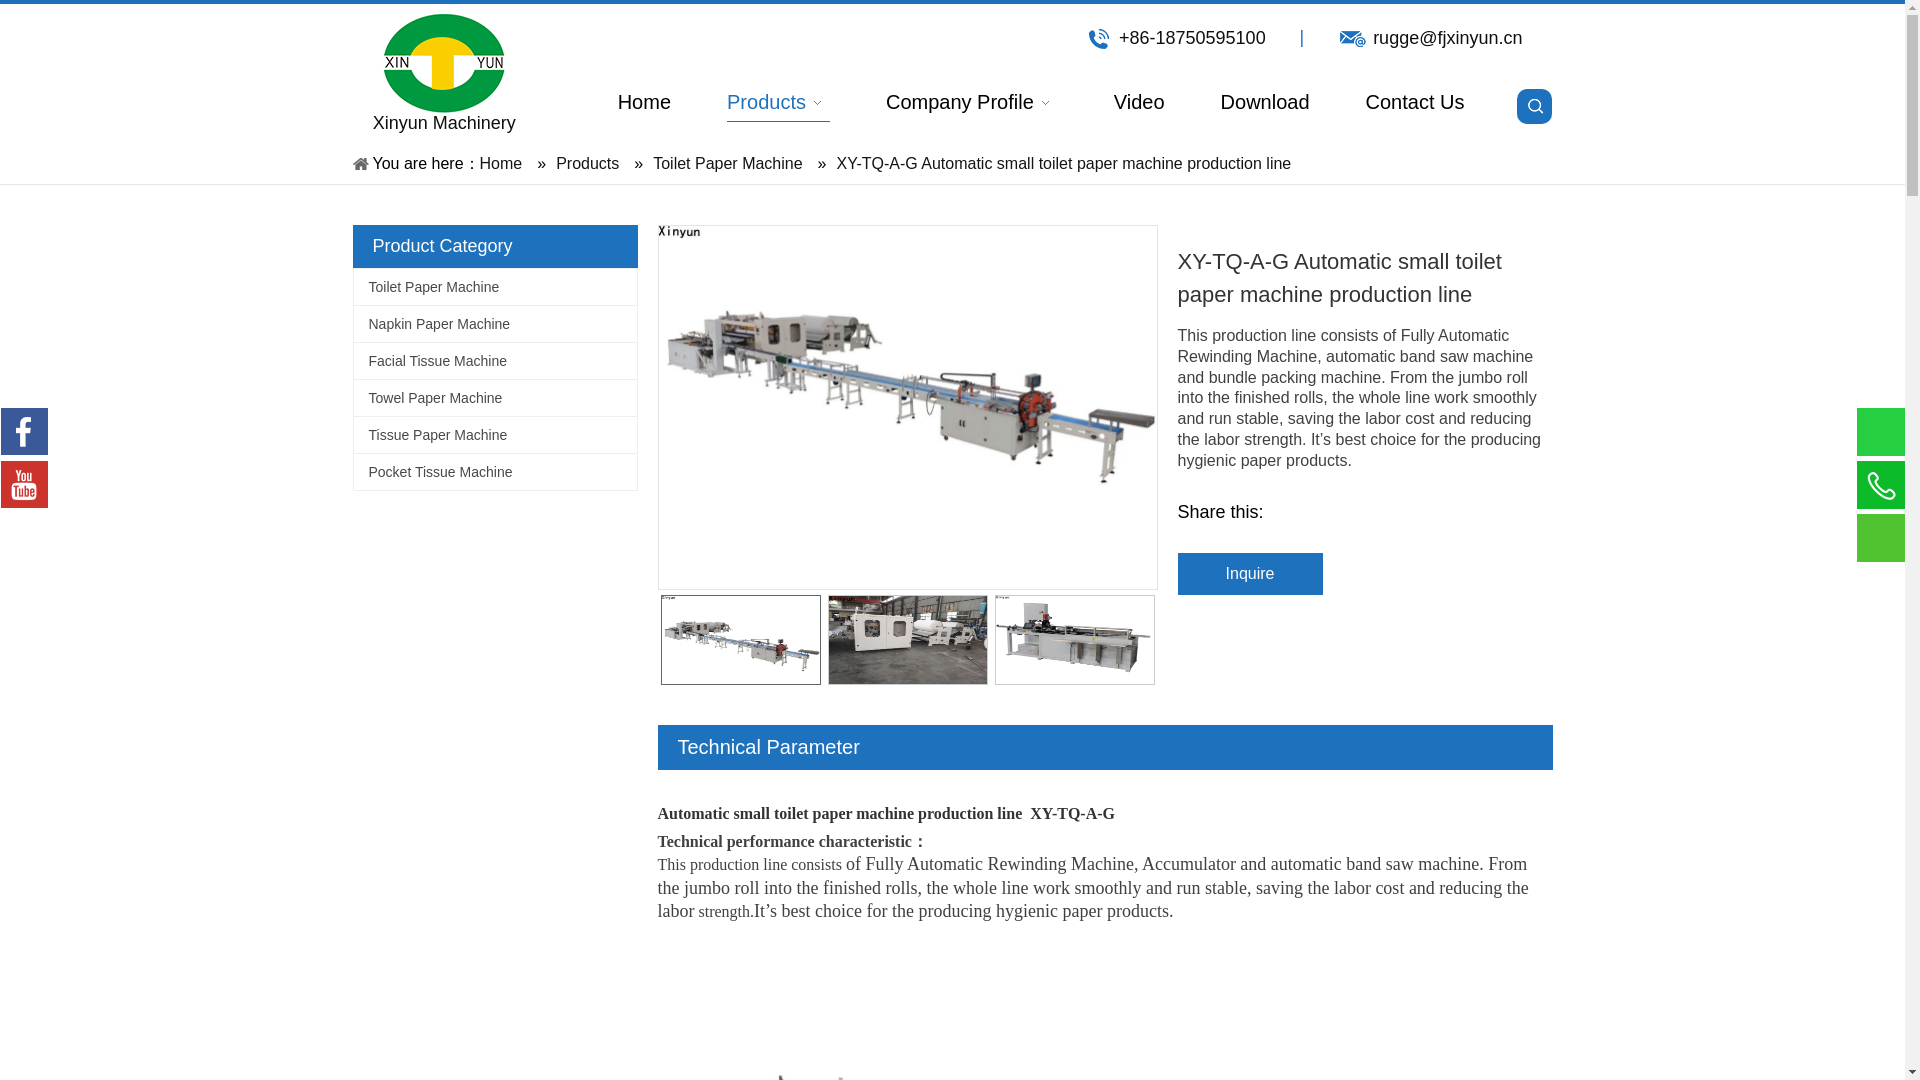 This screenshot has height=1080, width=1920. I want to click on Video, so click(1139, 103).